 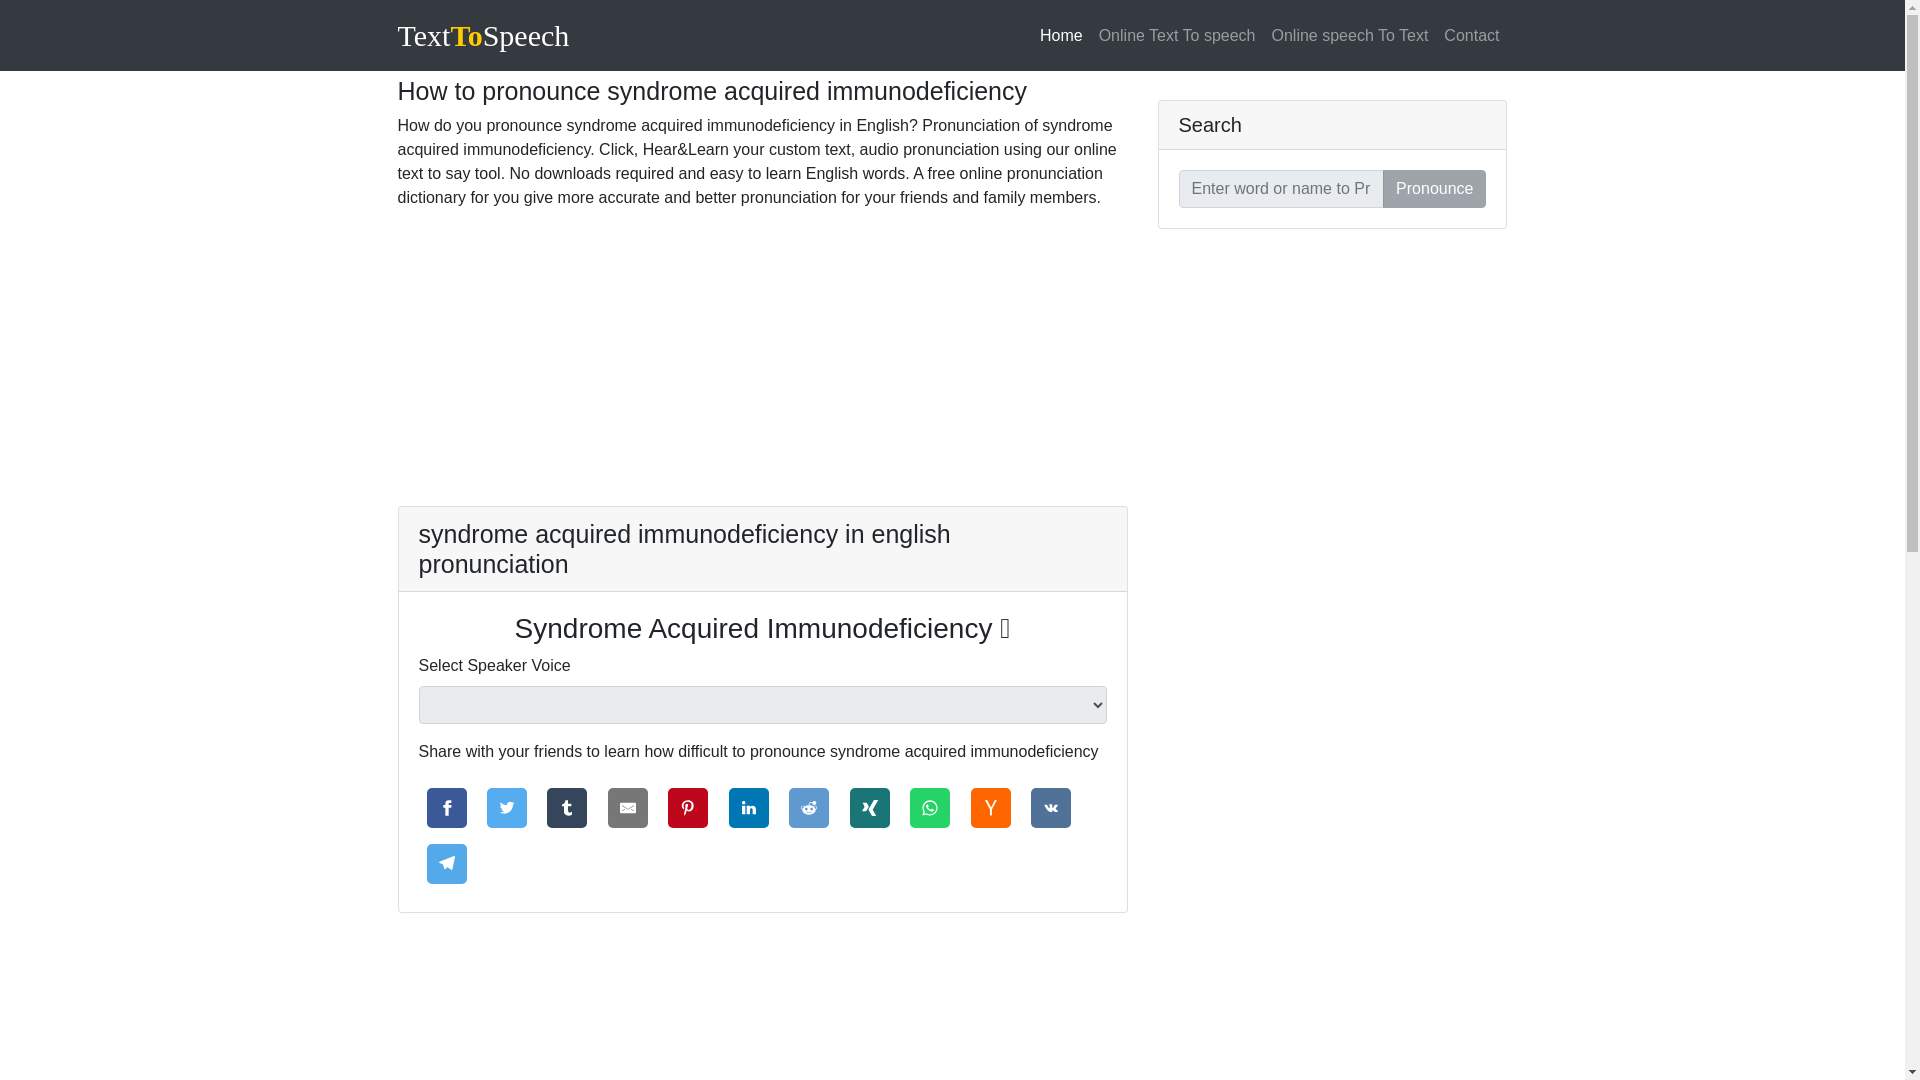 What do you see at coordinates (762, 366) in the screenshot?
I see `Advertisement` at bounding box center [762, 366].